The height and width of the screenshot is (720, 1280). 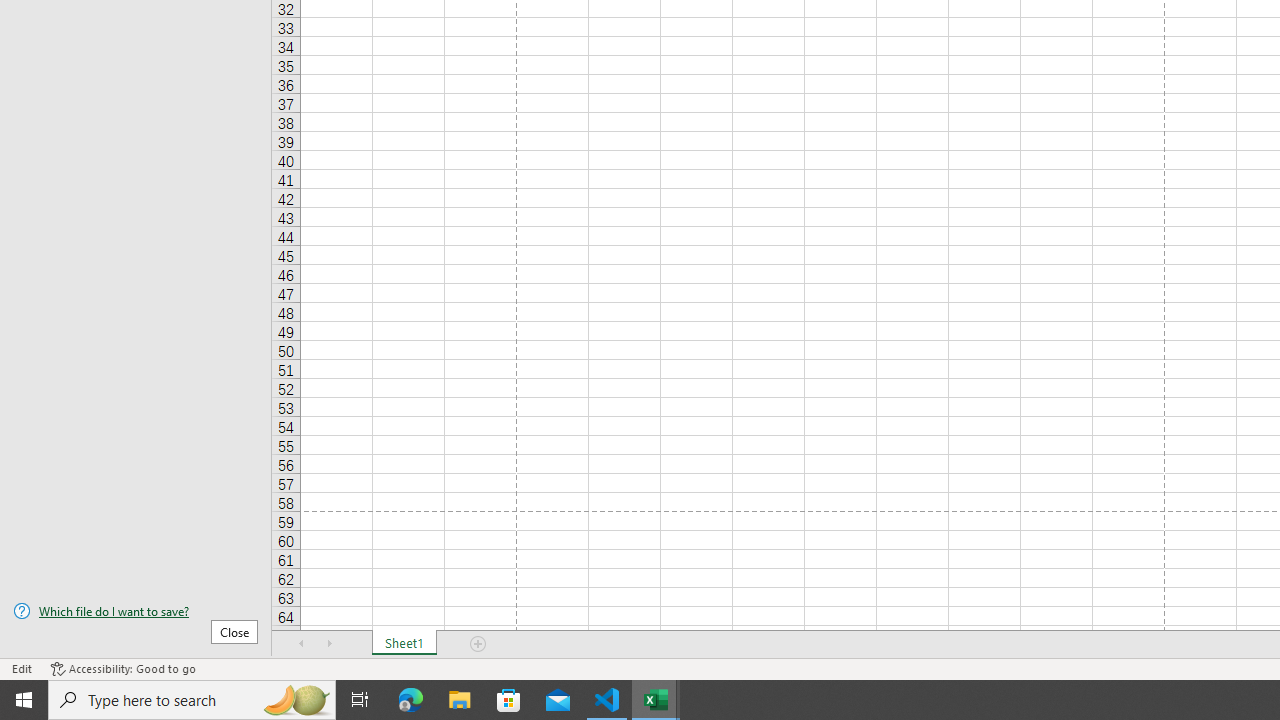 I want to click on File Explorer, so click(x=460, y=700).